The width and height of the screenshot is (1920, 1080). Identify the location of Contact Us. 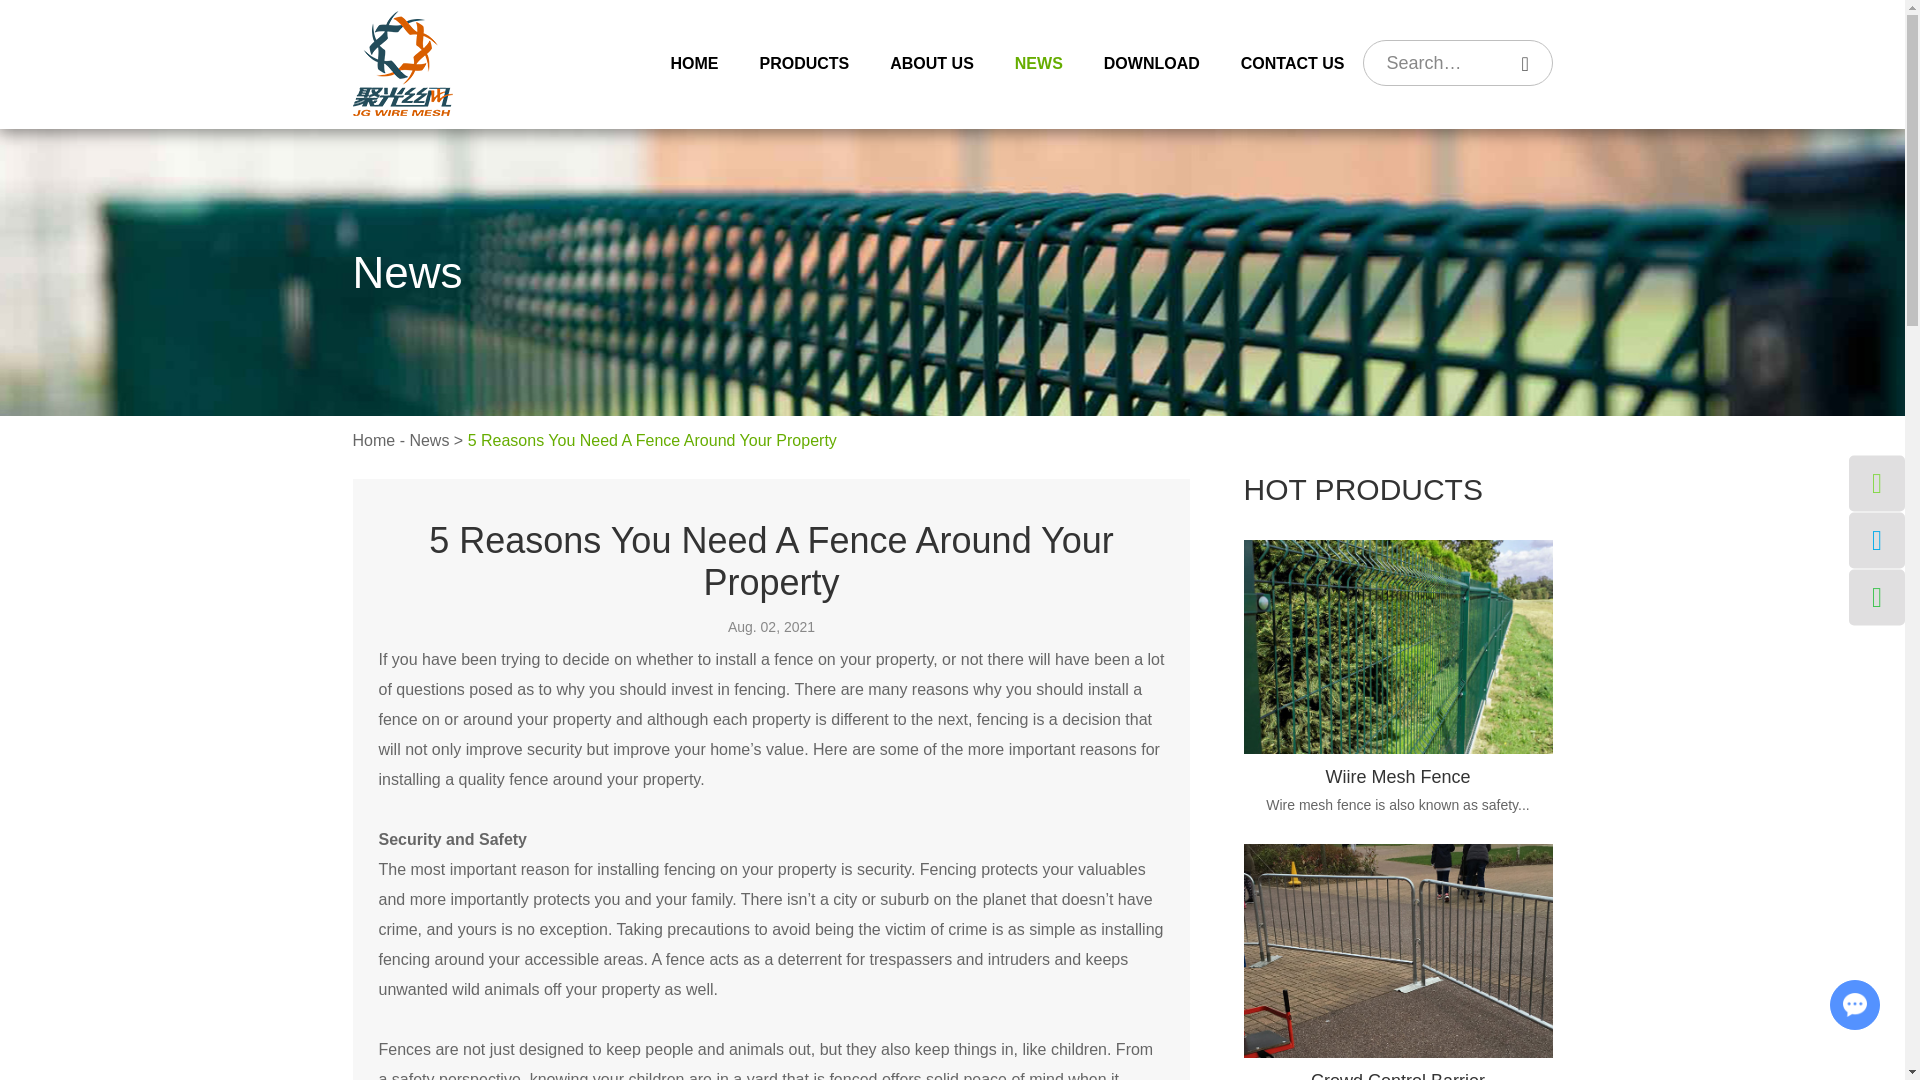
(1292, 64).